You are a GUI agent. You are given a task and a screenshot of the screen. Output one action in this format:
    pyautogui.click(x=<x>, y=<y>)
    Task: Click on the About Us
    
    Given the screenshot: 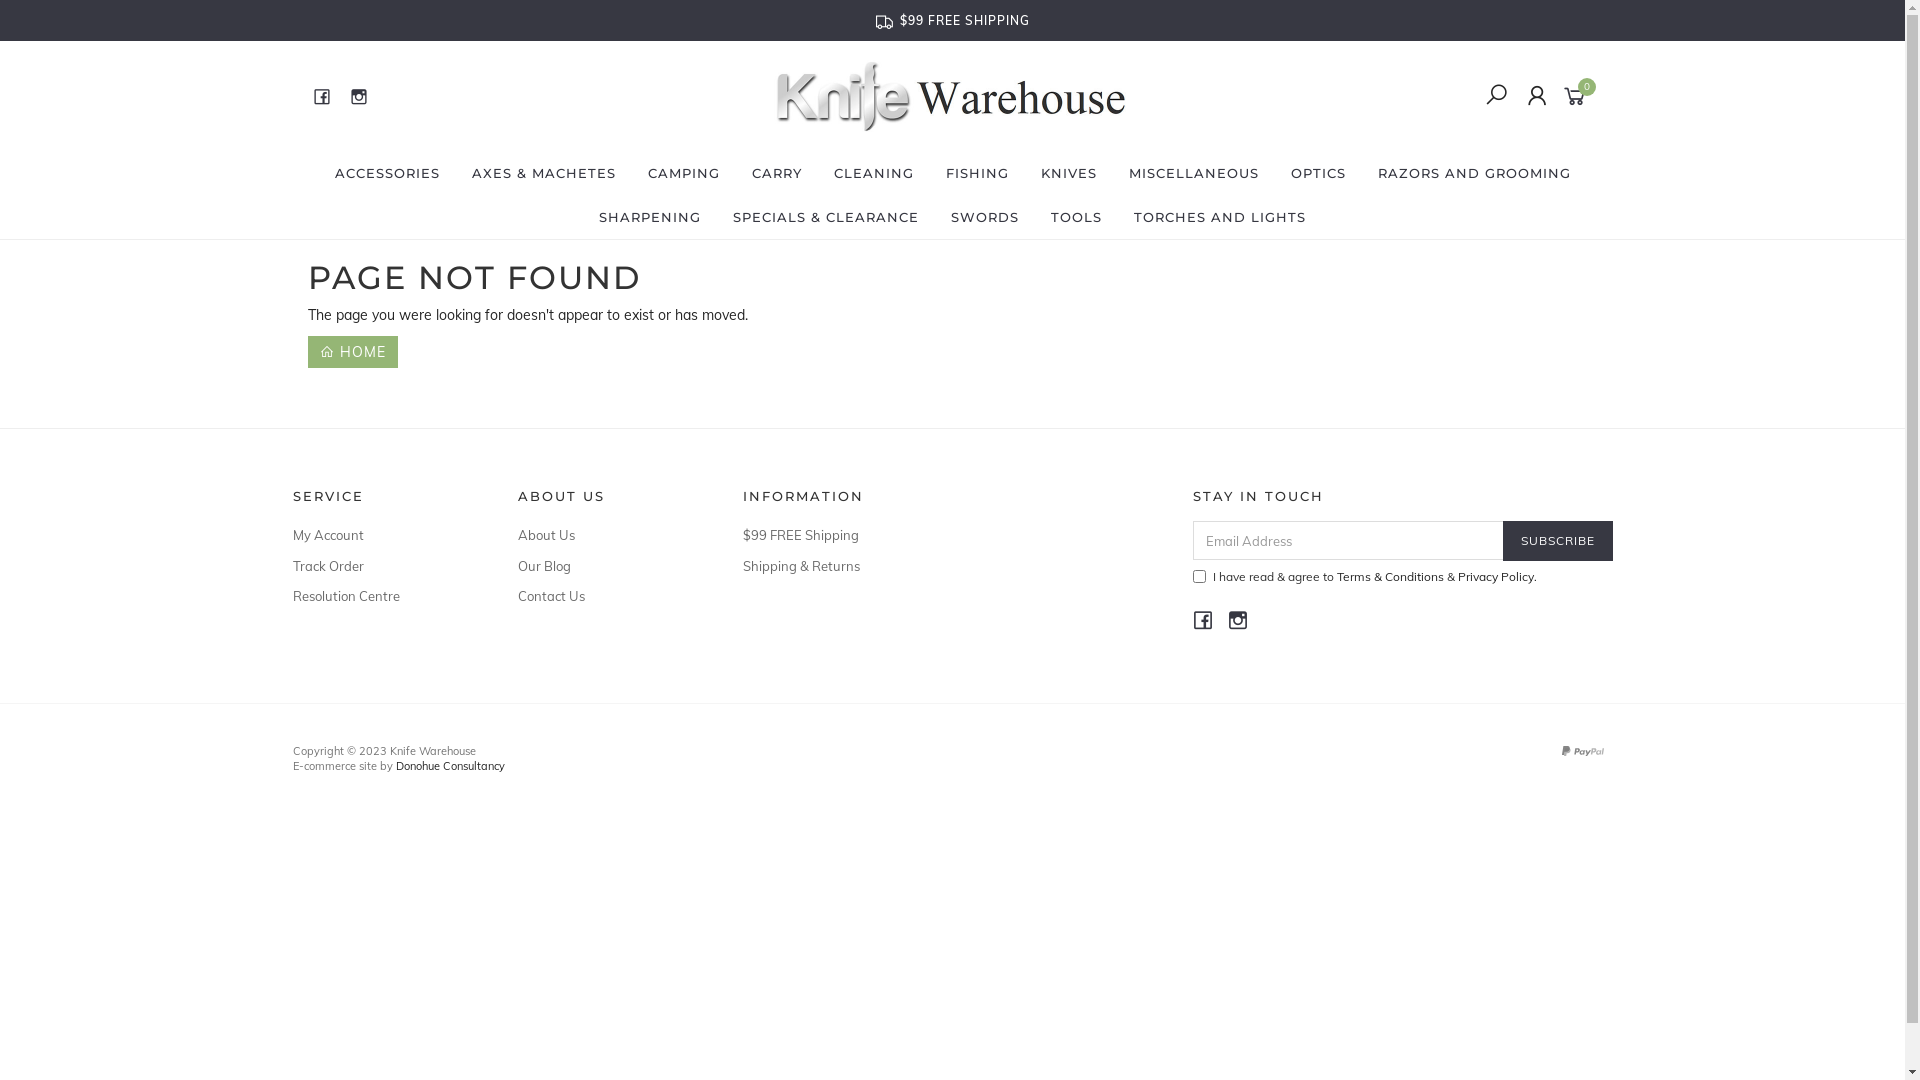 What is the action you would take?
    pyautogui.click(x=608, y=535)
    